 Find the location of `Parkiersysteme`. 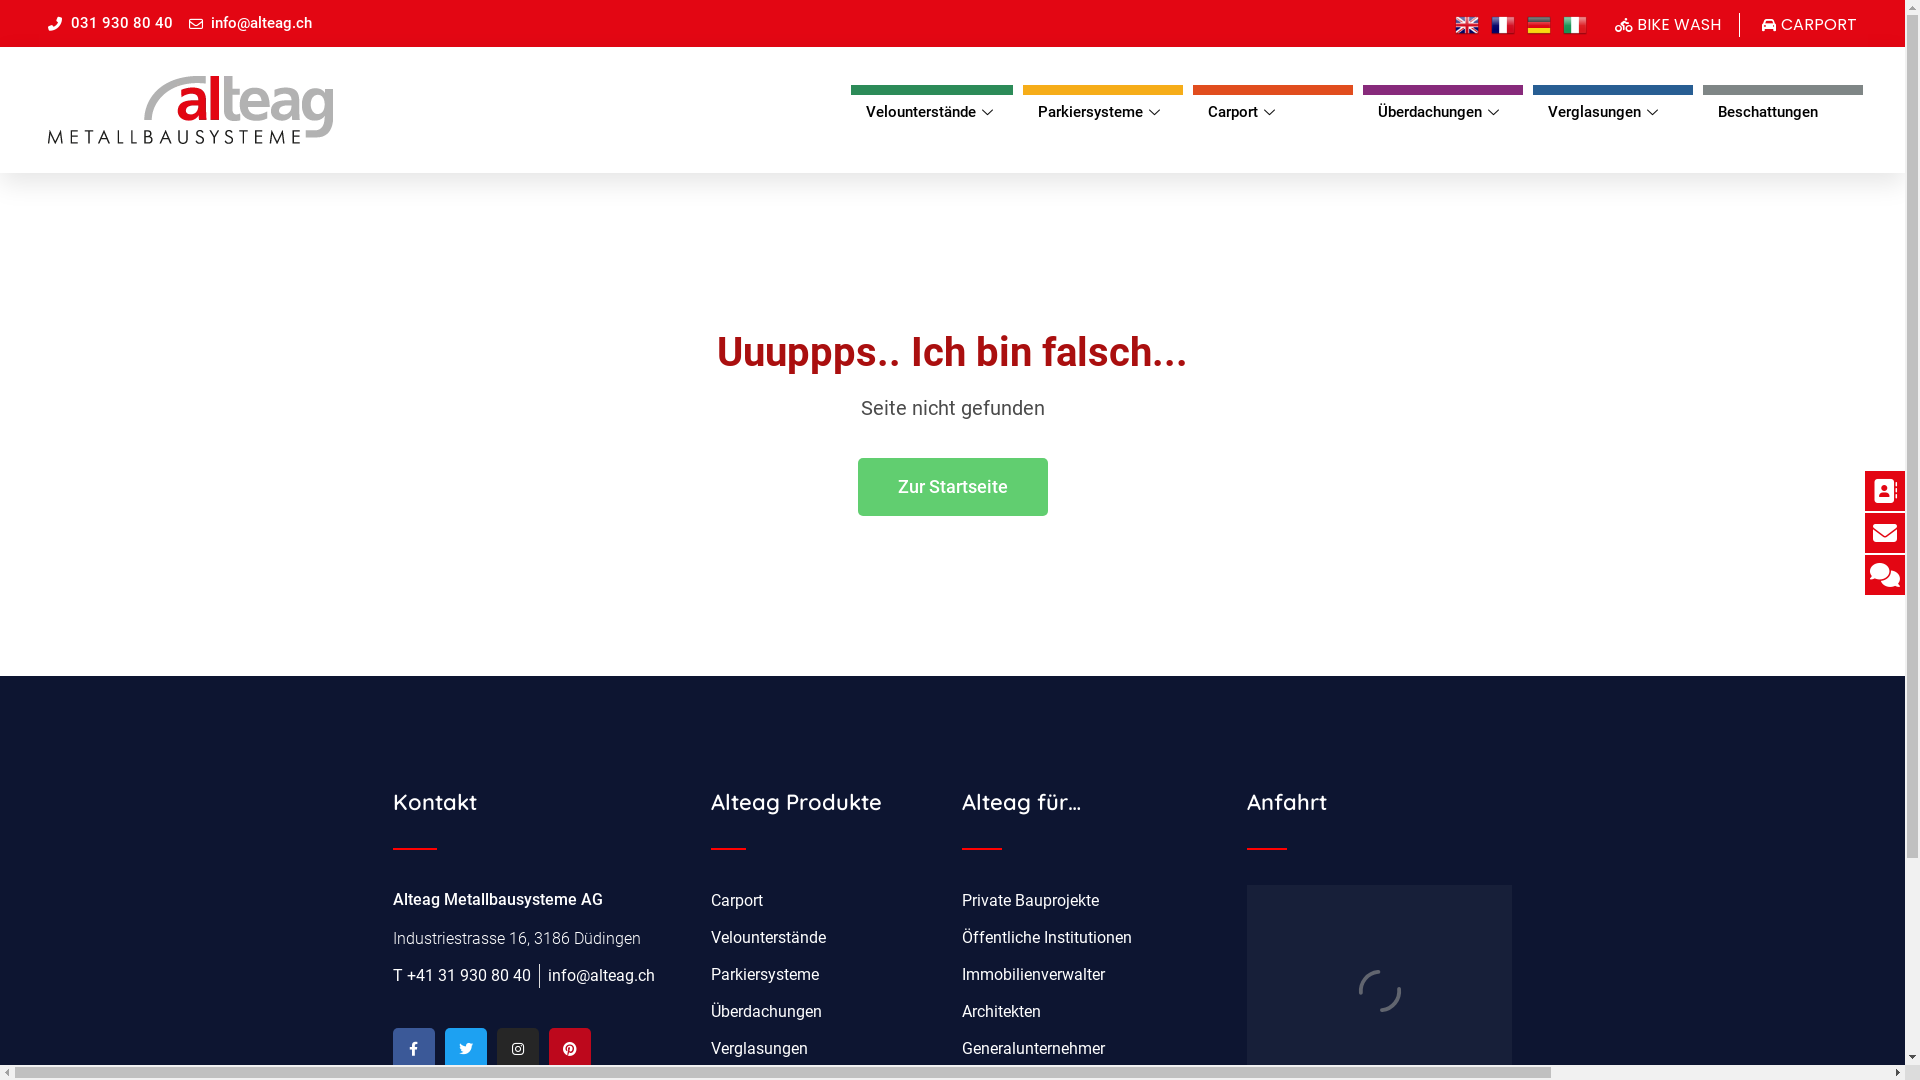

Parkiersysteme is located at coordinates (826, 975).